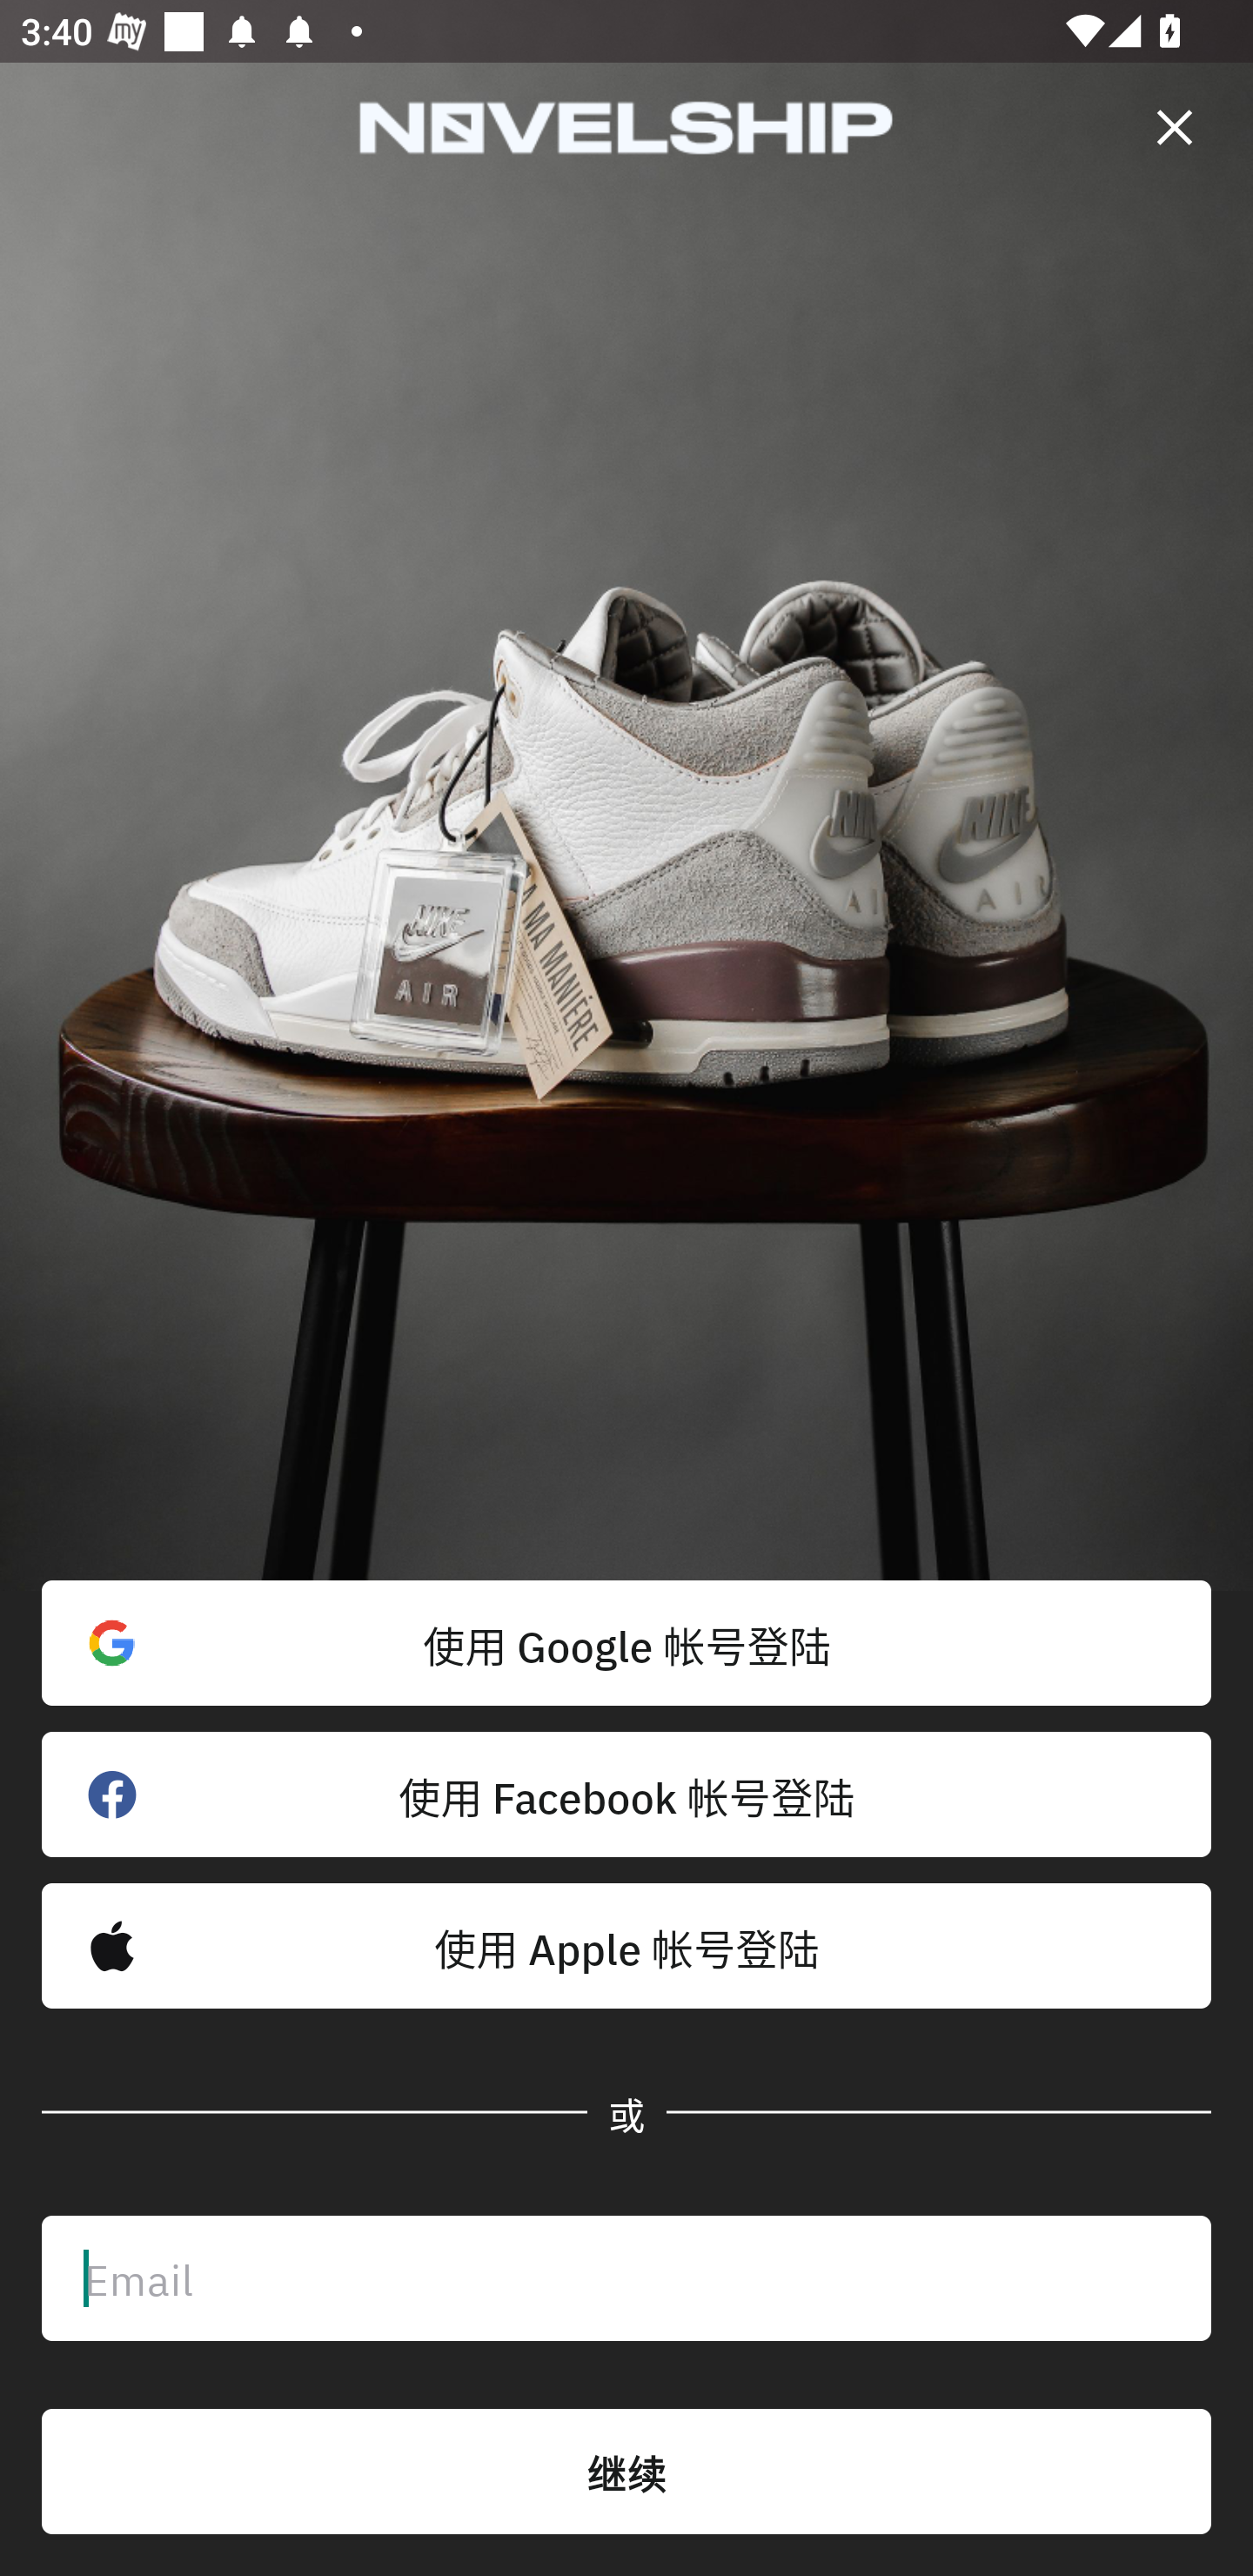 This screenshot has height=2576, width=1253. What do you see at coordinates (626, 2278) in the screenshot?
I see `Email` at bounding box center [626, 2278].